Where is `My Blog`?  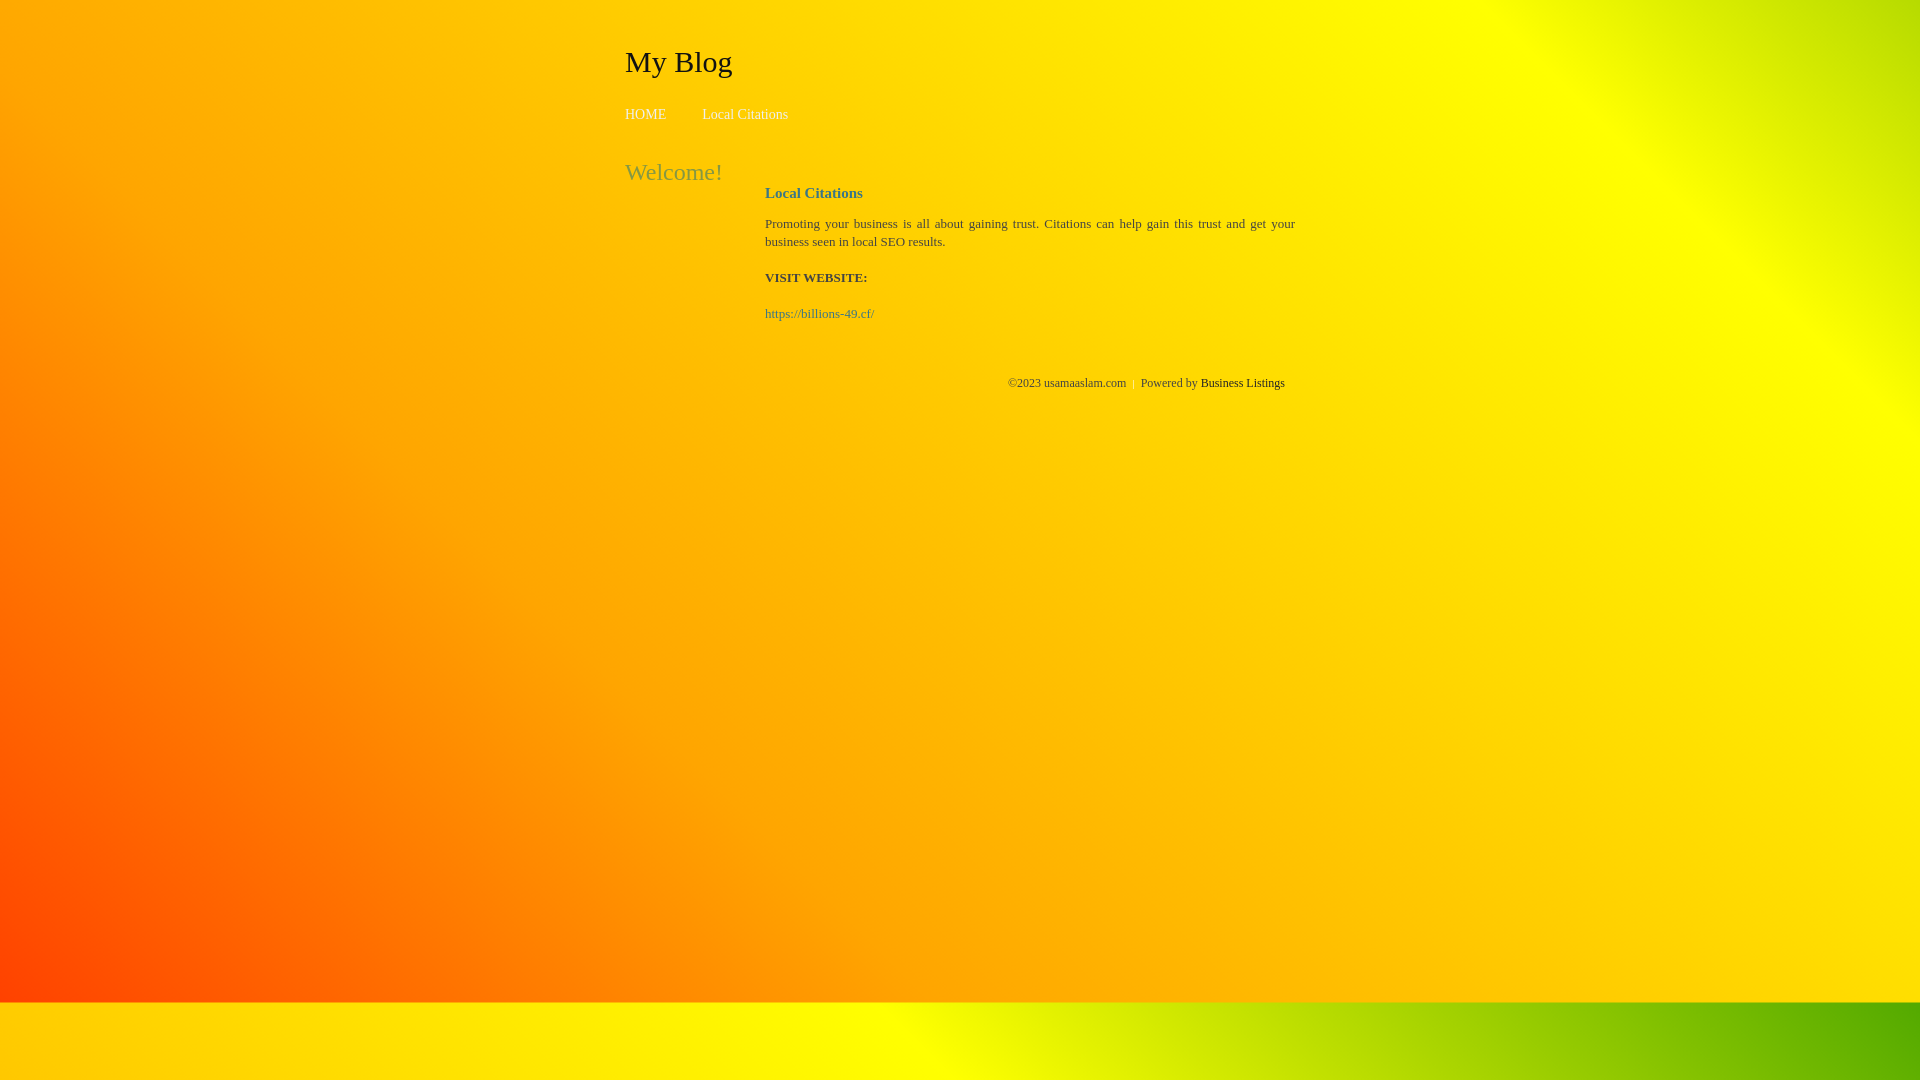 My Blog is located at coordinates (679, 61).